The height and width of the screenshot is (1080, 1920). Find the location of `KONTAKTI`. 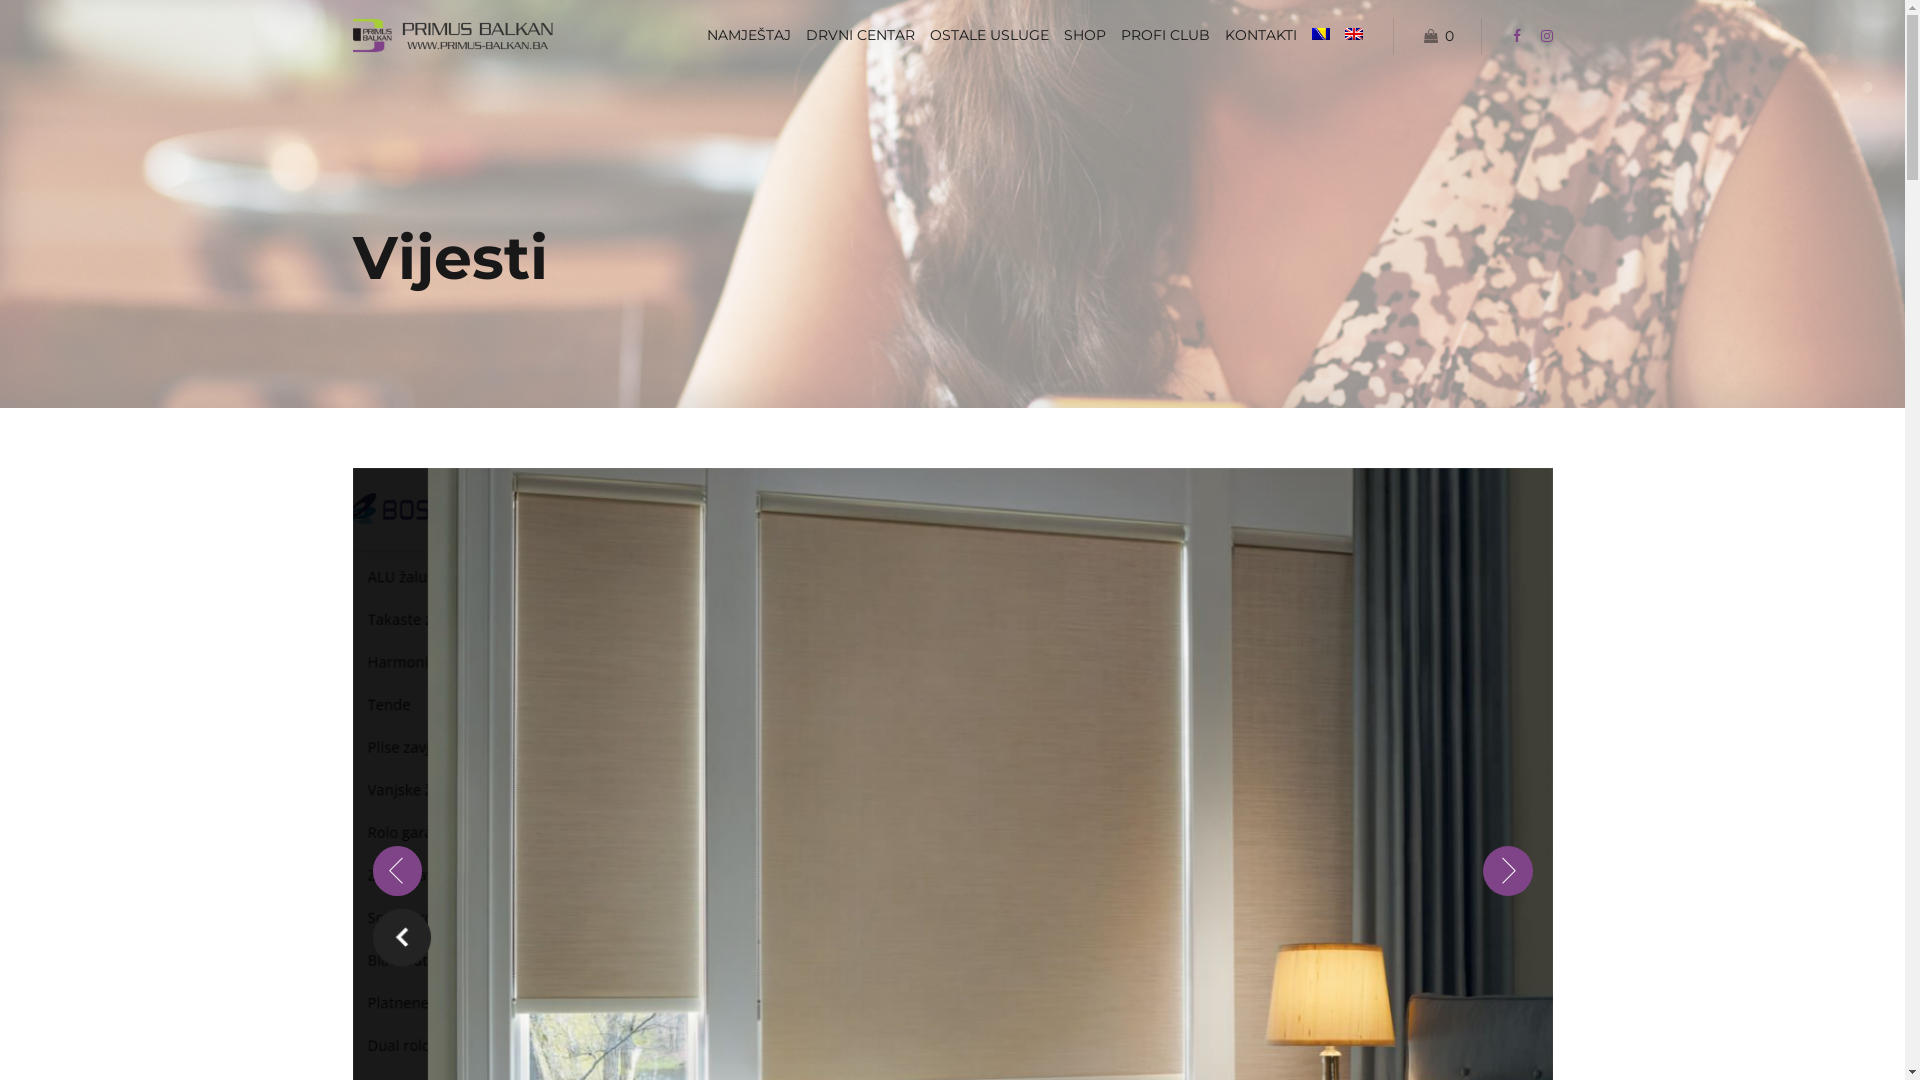

KONTAKTI is located at coordinates (1261, 35).